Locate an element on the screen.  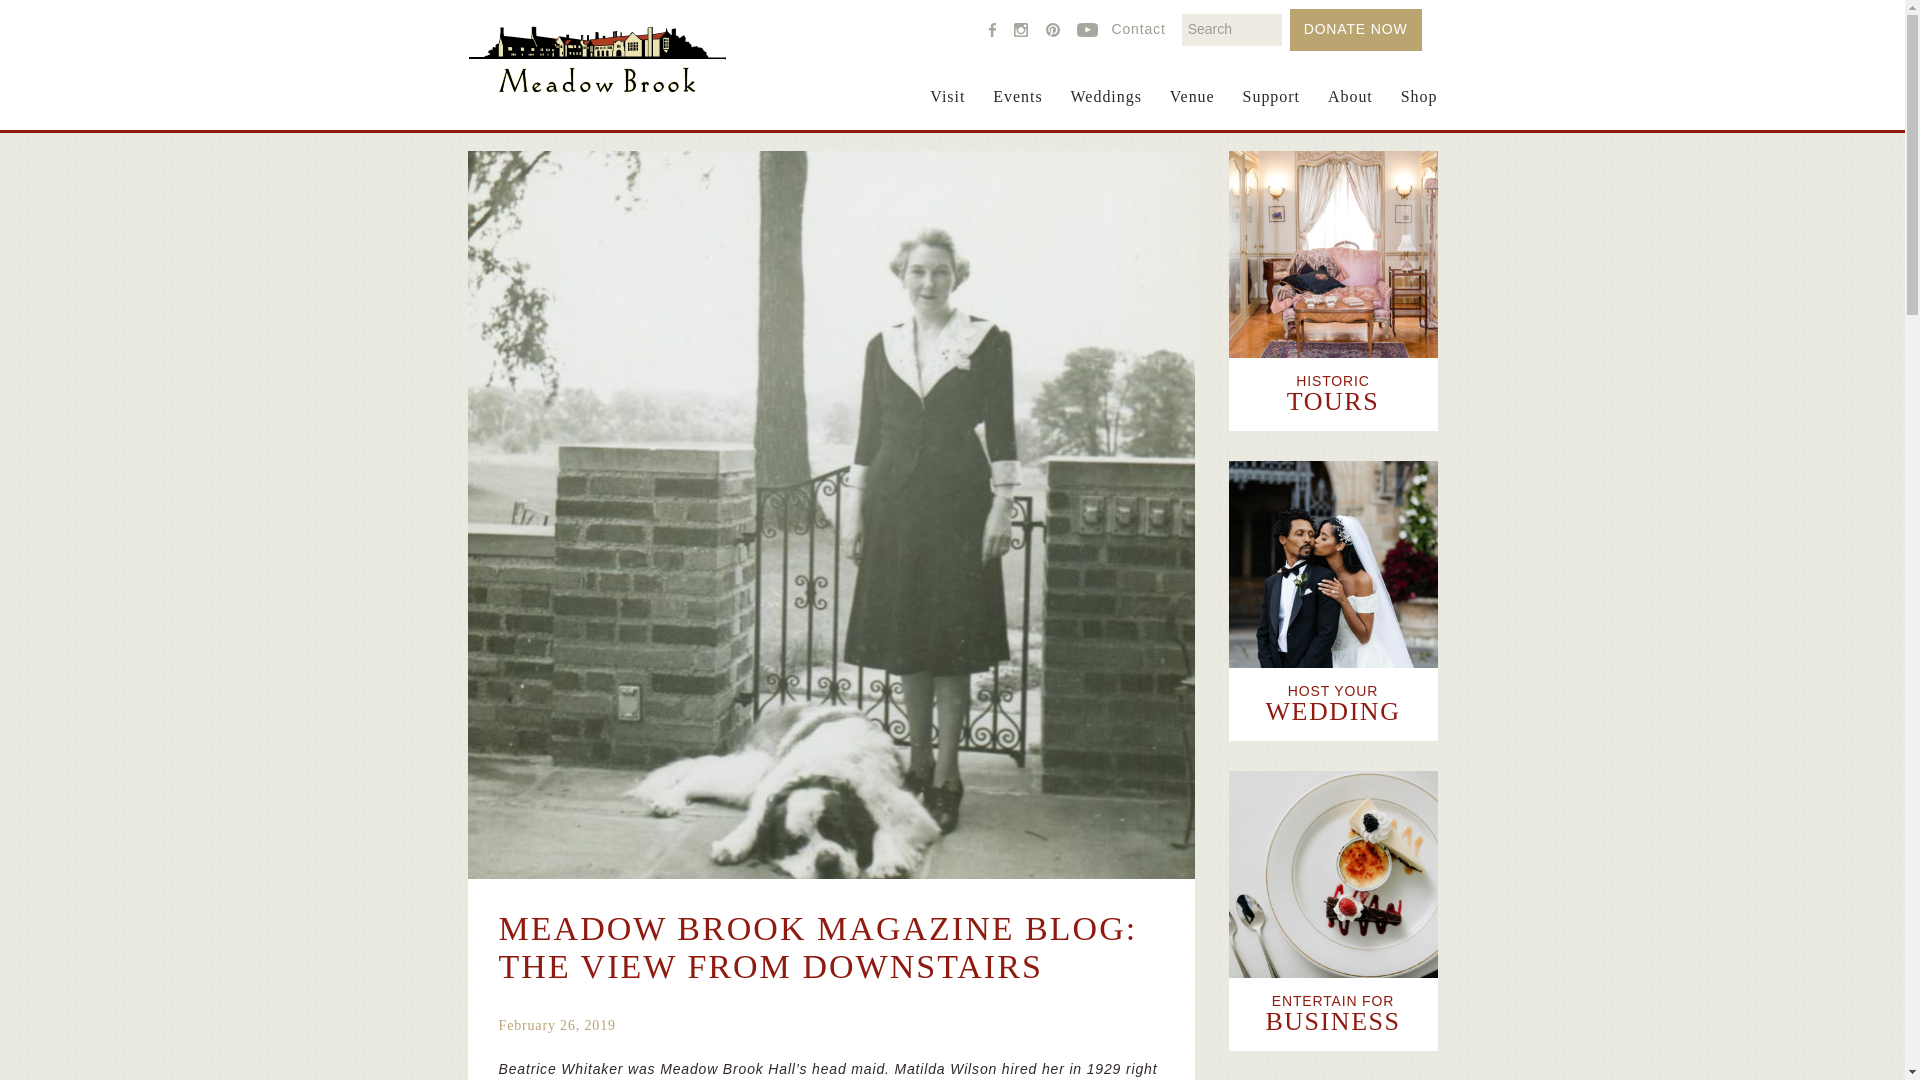
YouTube is located at coordinates (1086, 28).